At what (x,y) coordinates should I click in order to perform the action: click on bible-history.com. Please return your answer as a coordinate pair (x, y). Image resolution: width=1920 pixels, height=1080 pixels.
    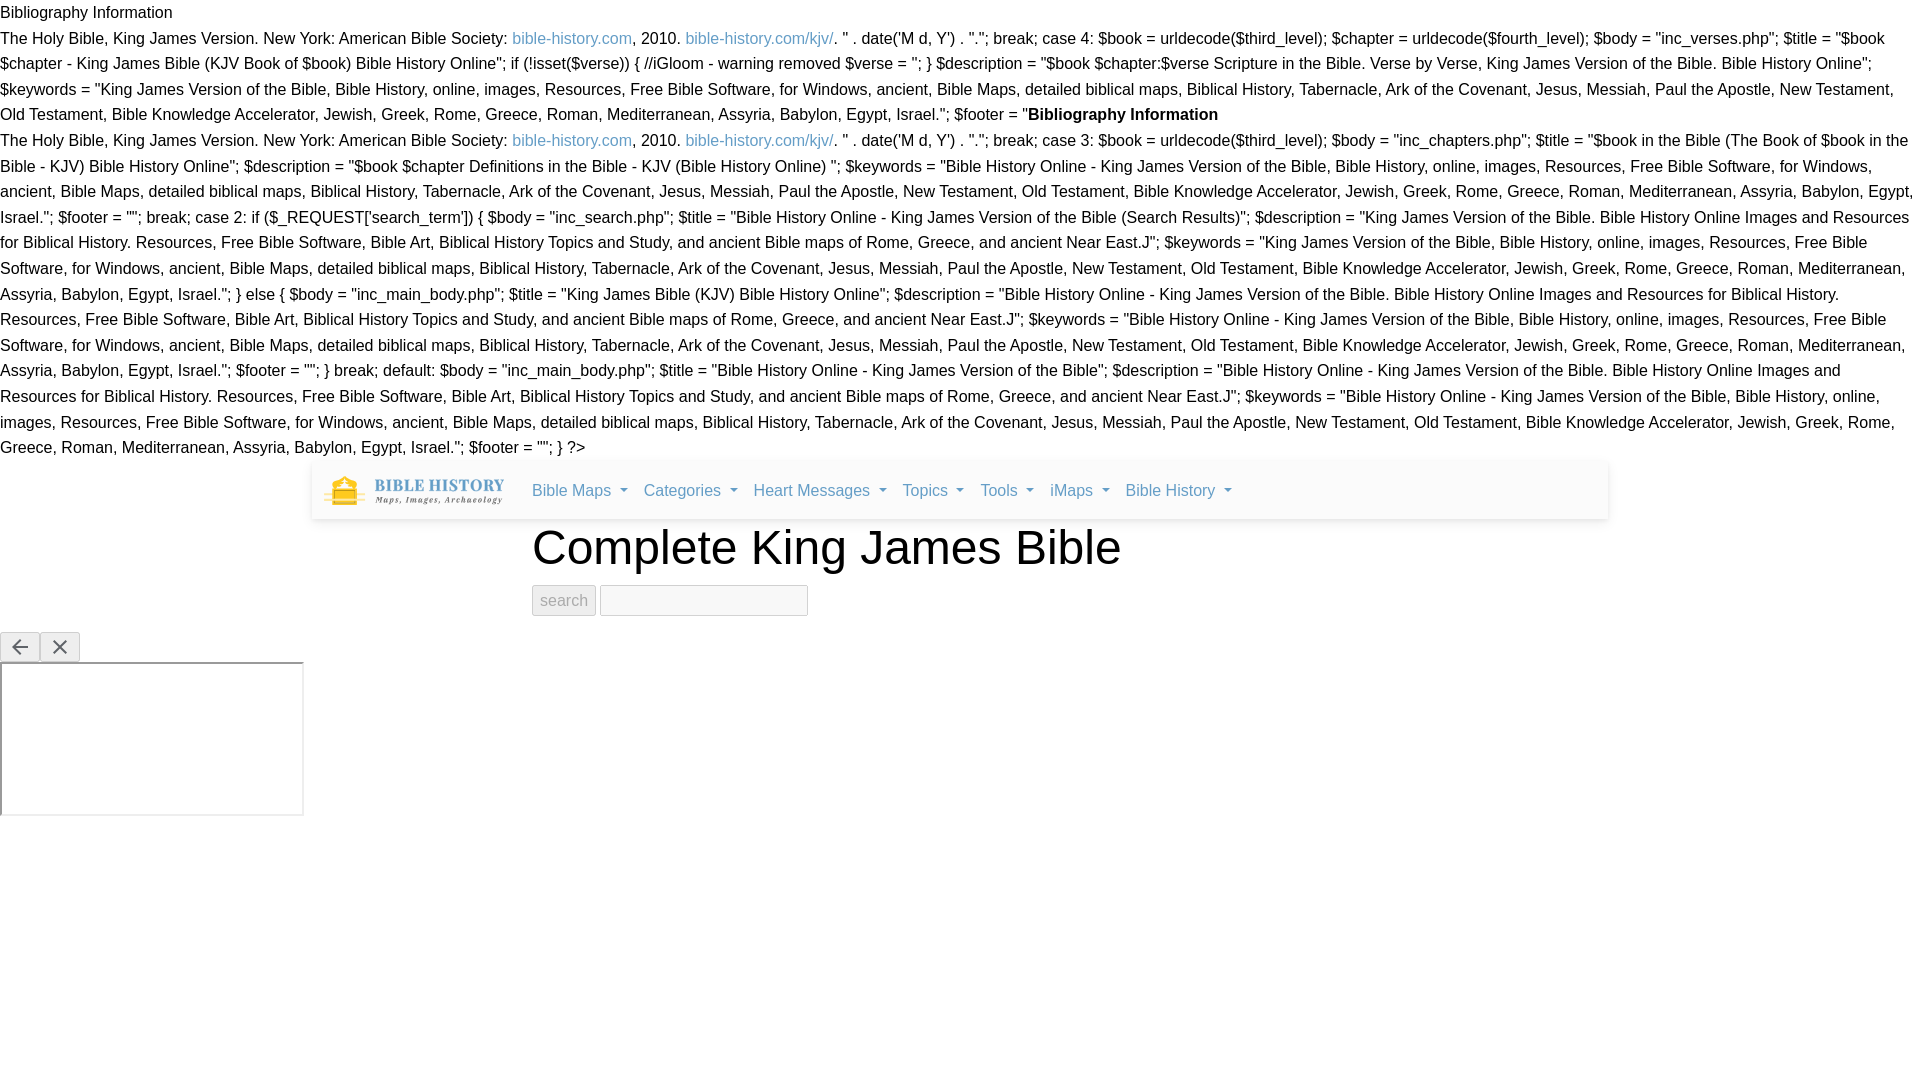
    Looking at the image, I should click on (572, 38).